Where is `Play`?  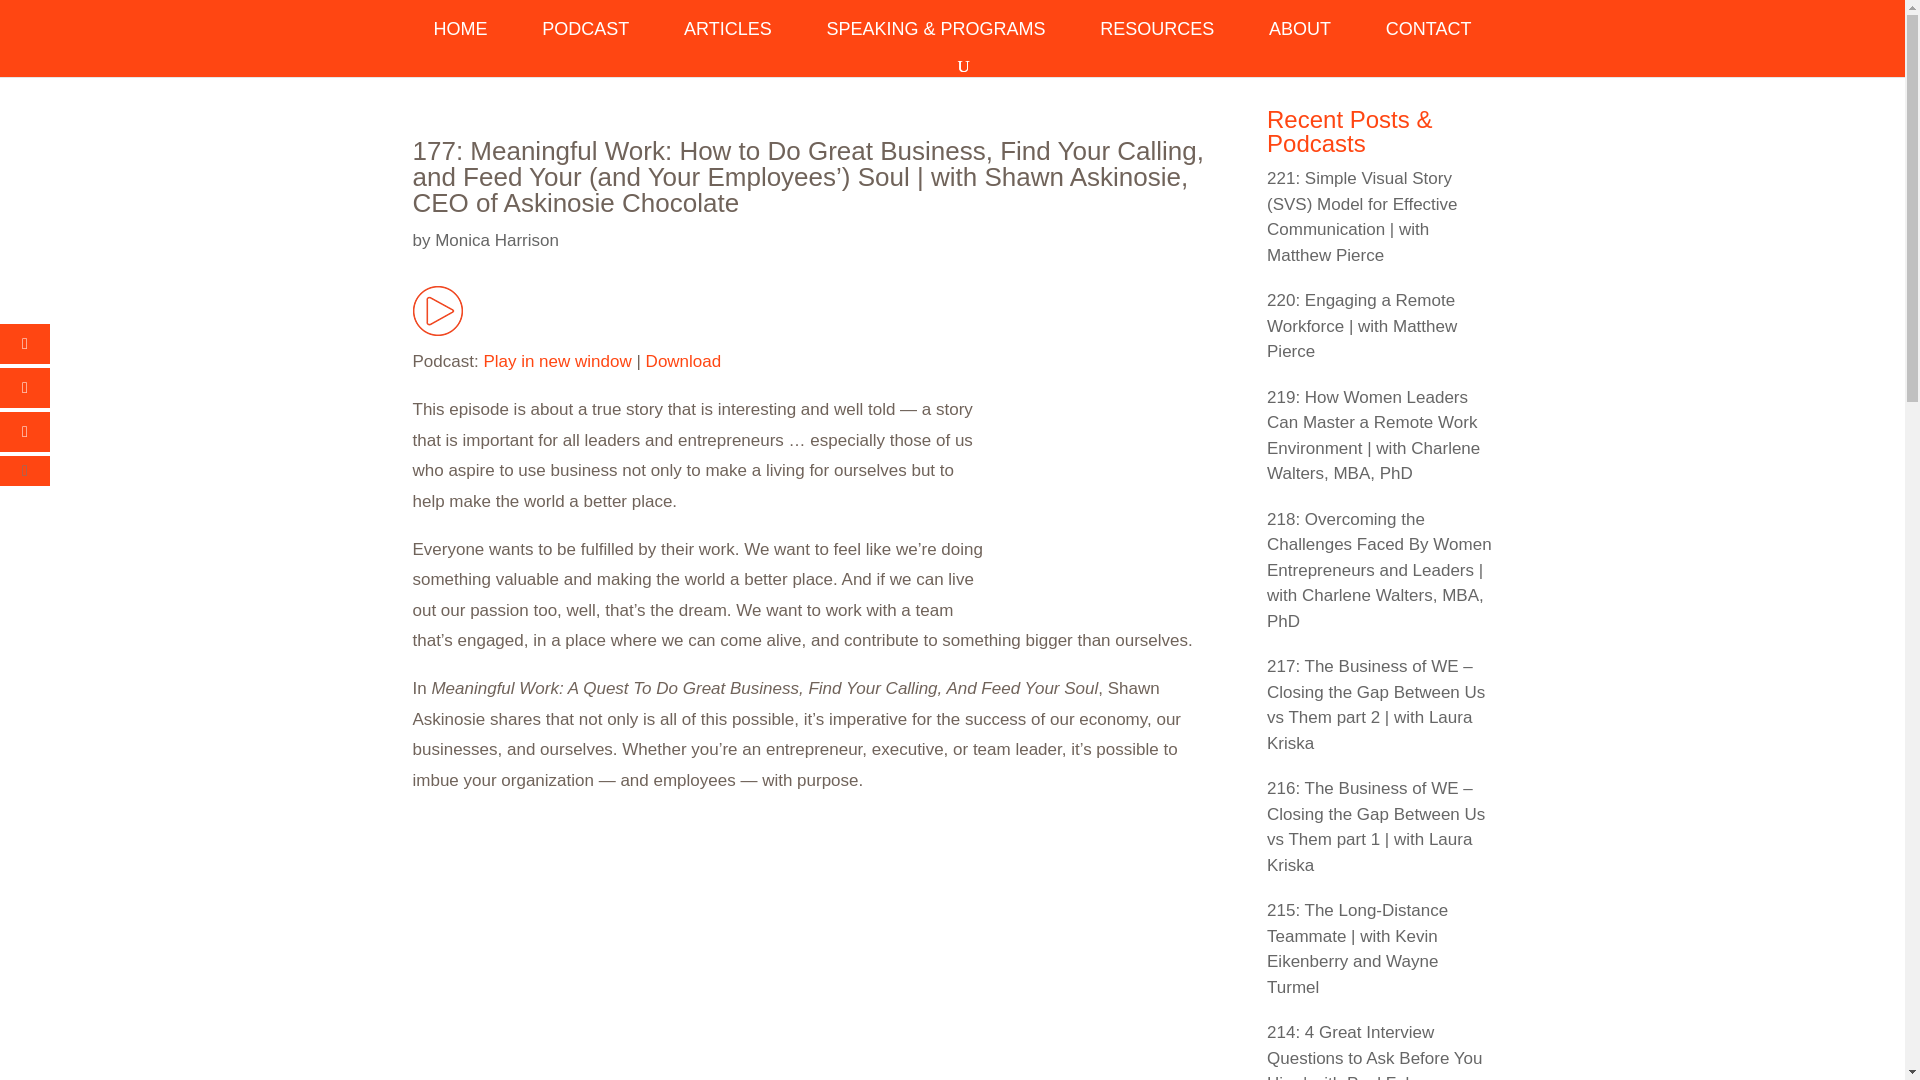 Play is located at coordinates (437, 330).